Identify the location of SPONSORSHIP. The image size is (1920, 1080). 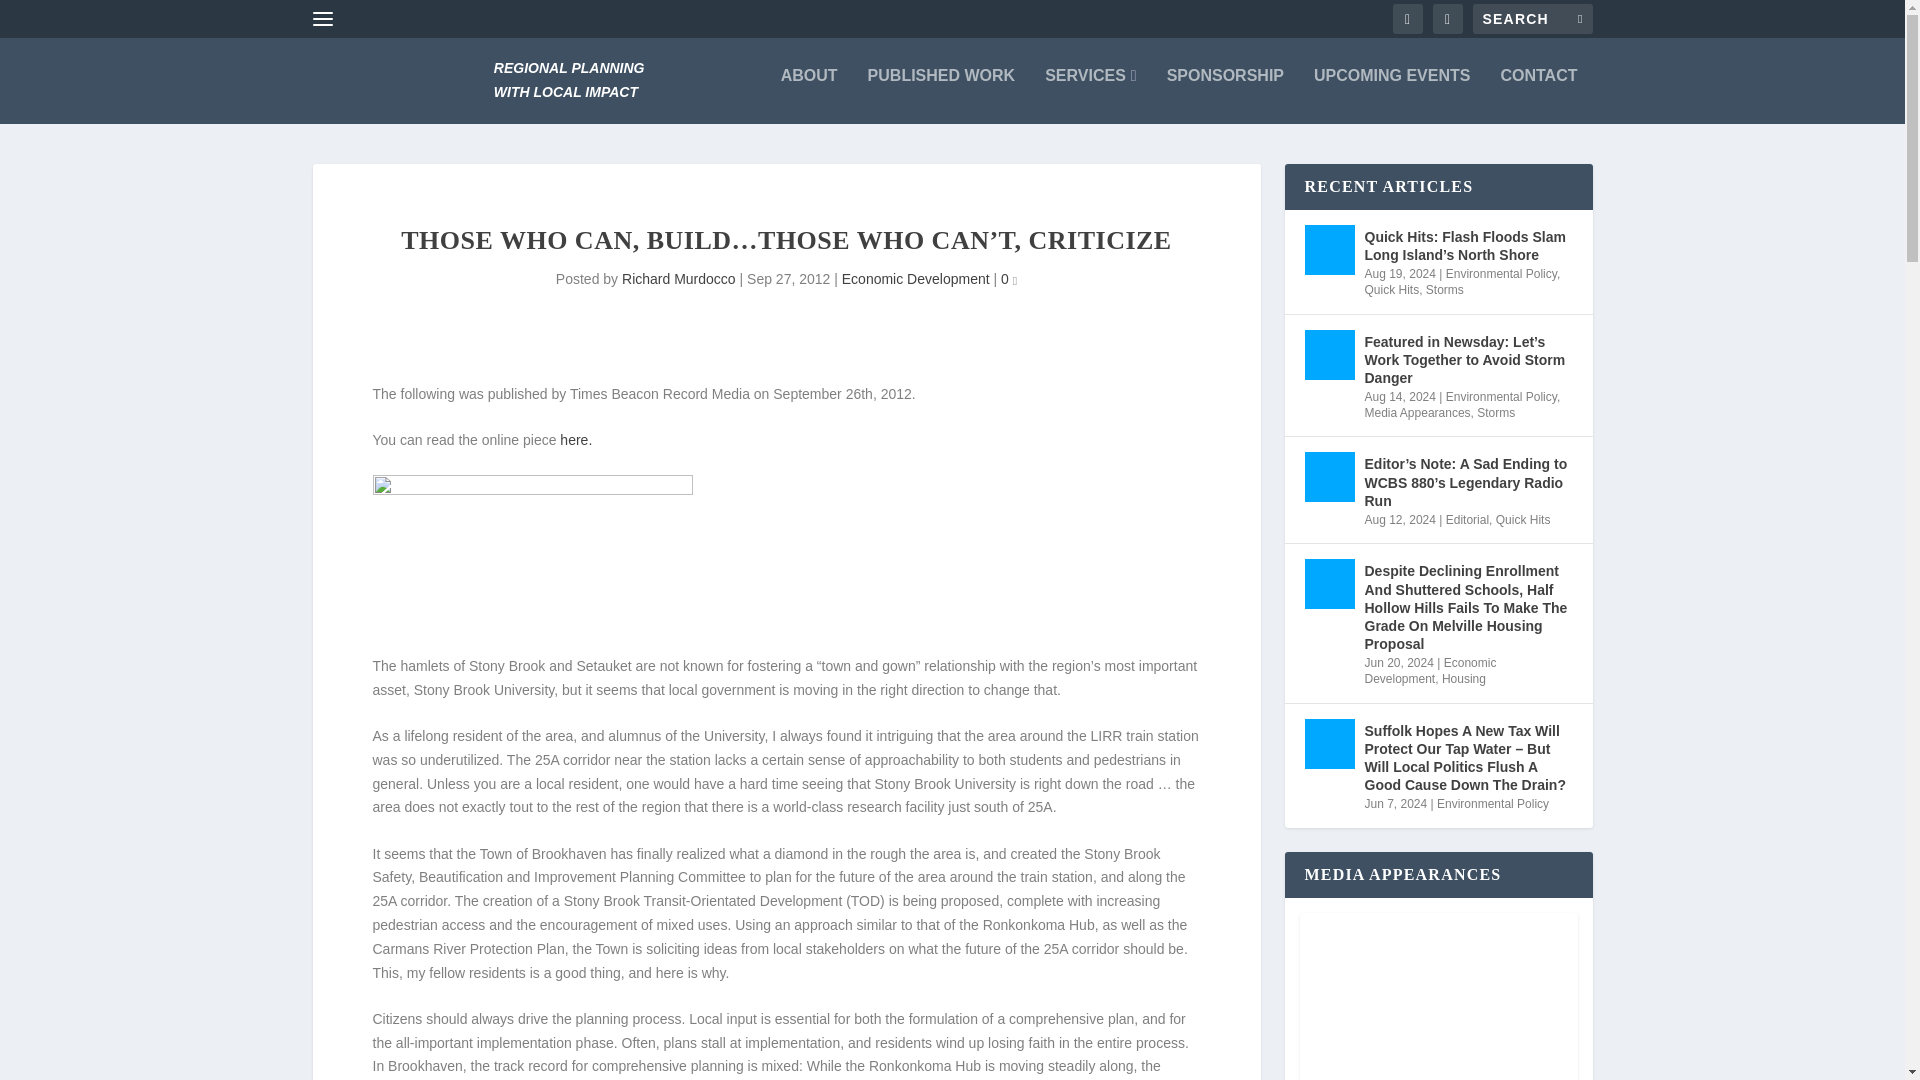
(1226, 80).